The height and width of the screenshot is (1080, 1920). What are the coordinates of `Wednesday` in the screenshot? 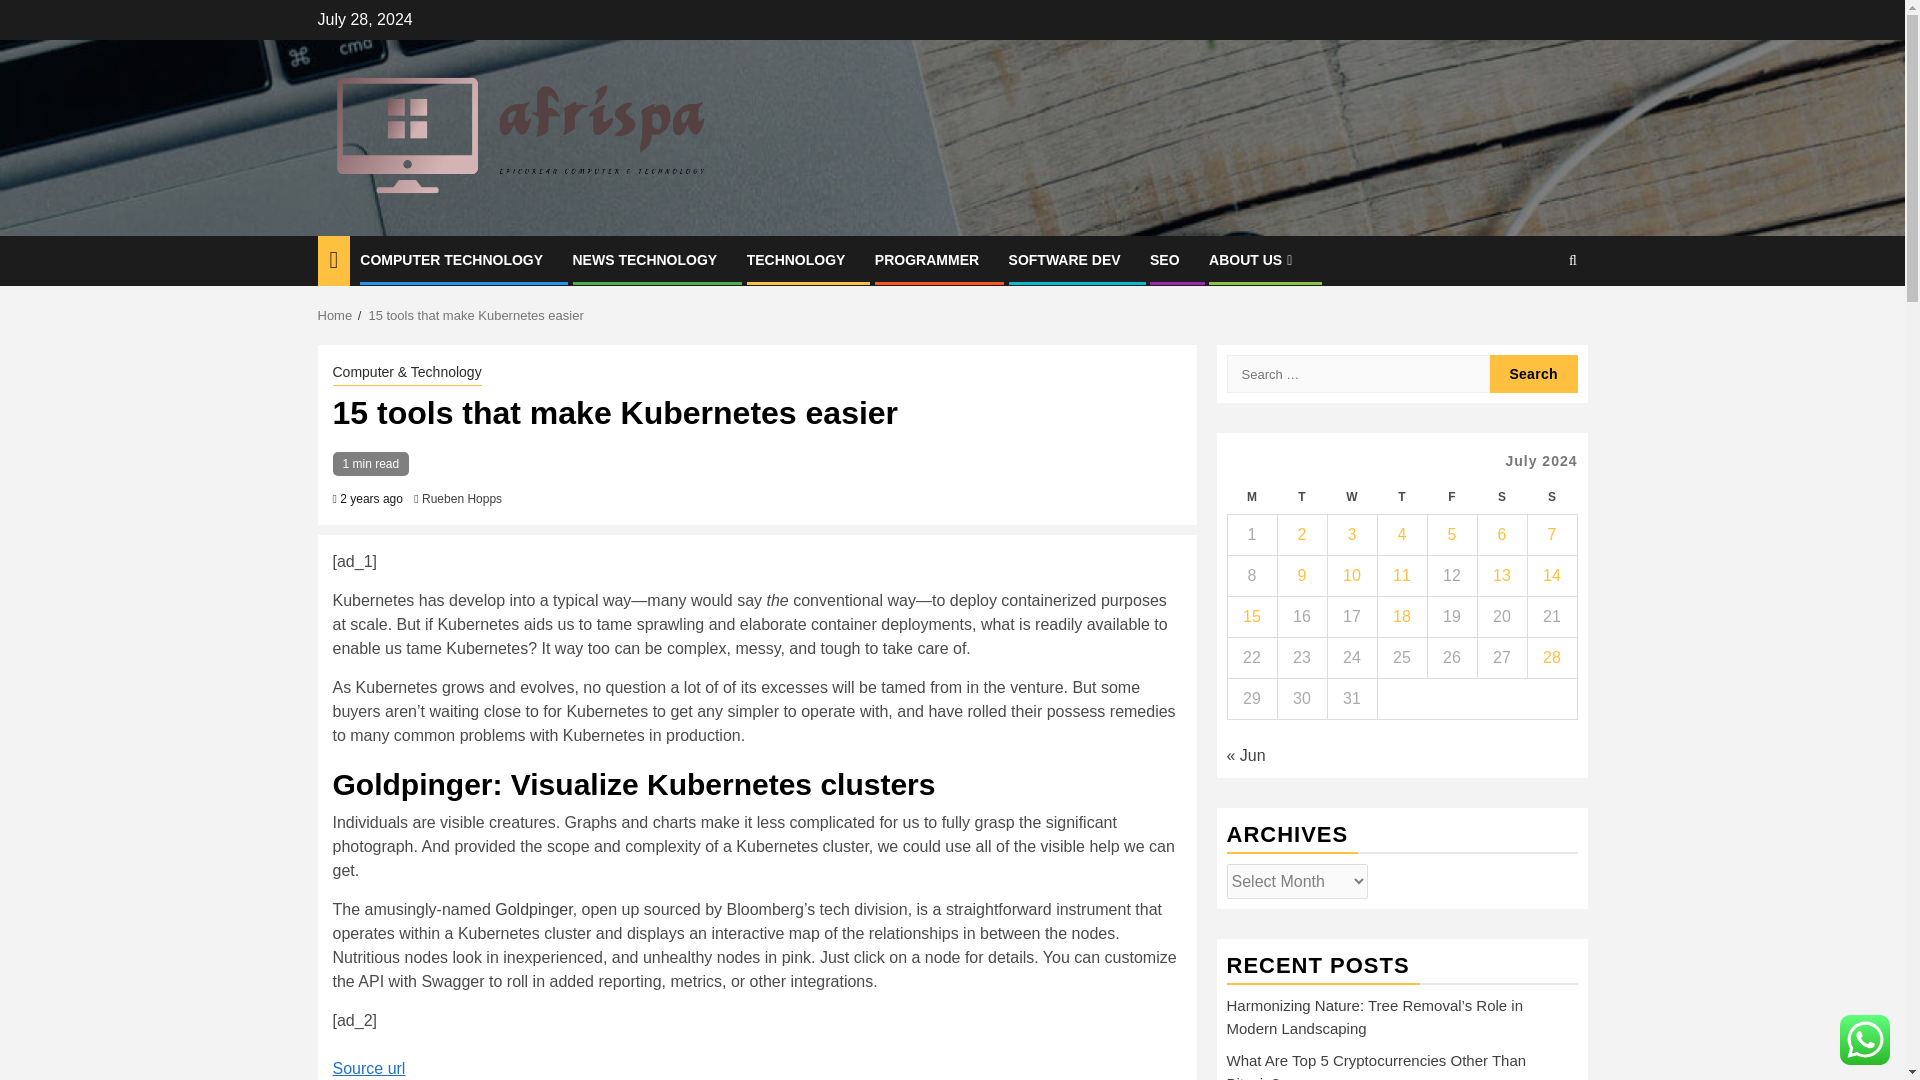 It's located at (1351, 497).